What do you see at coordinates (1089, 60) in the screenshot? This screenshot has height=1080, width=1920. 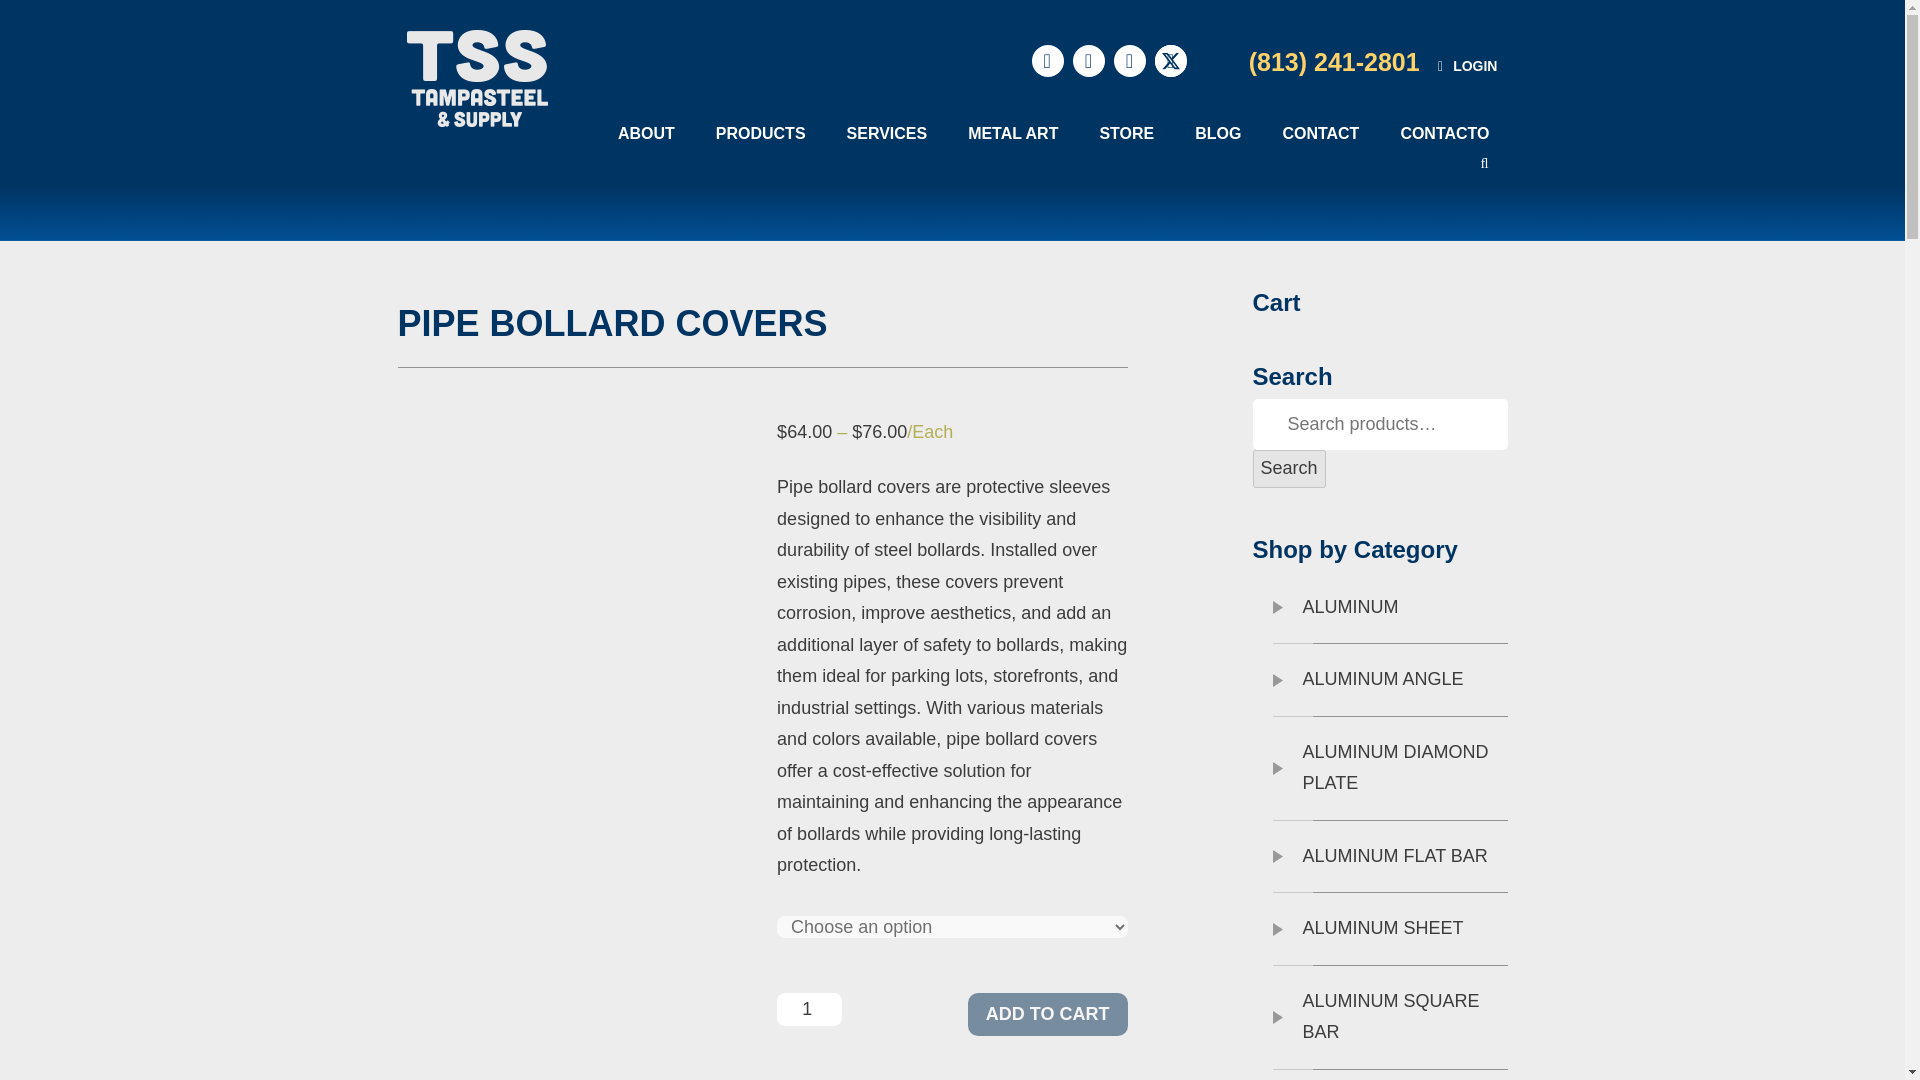 I see `LinkedIn` at bounding box center [1089, 60].